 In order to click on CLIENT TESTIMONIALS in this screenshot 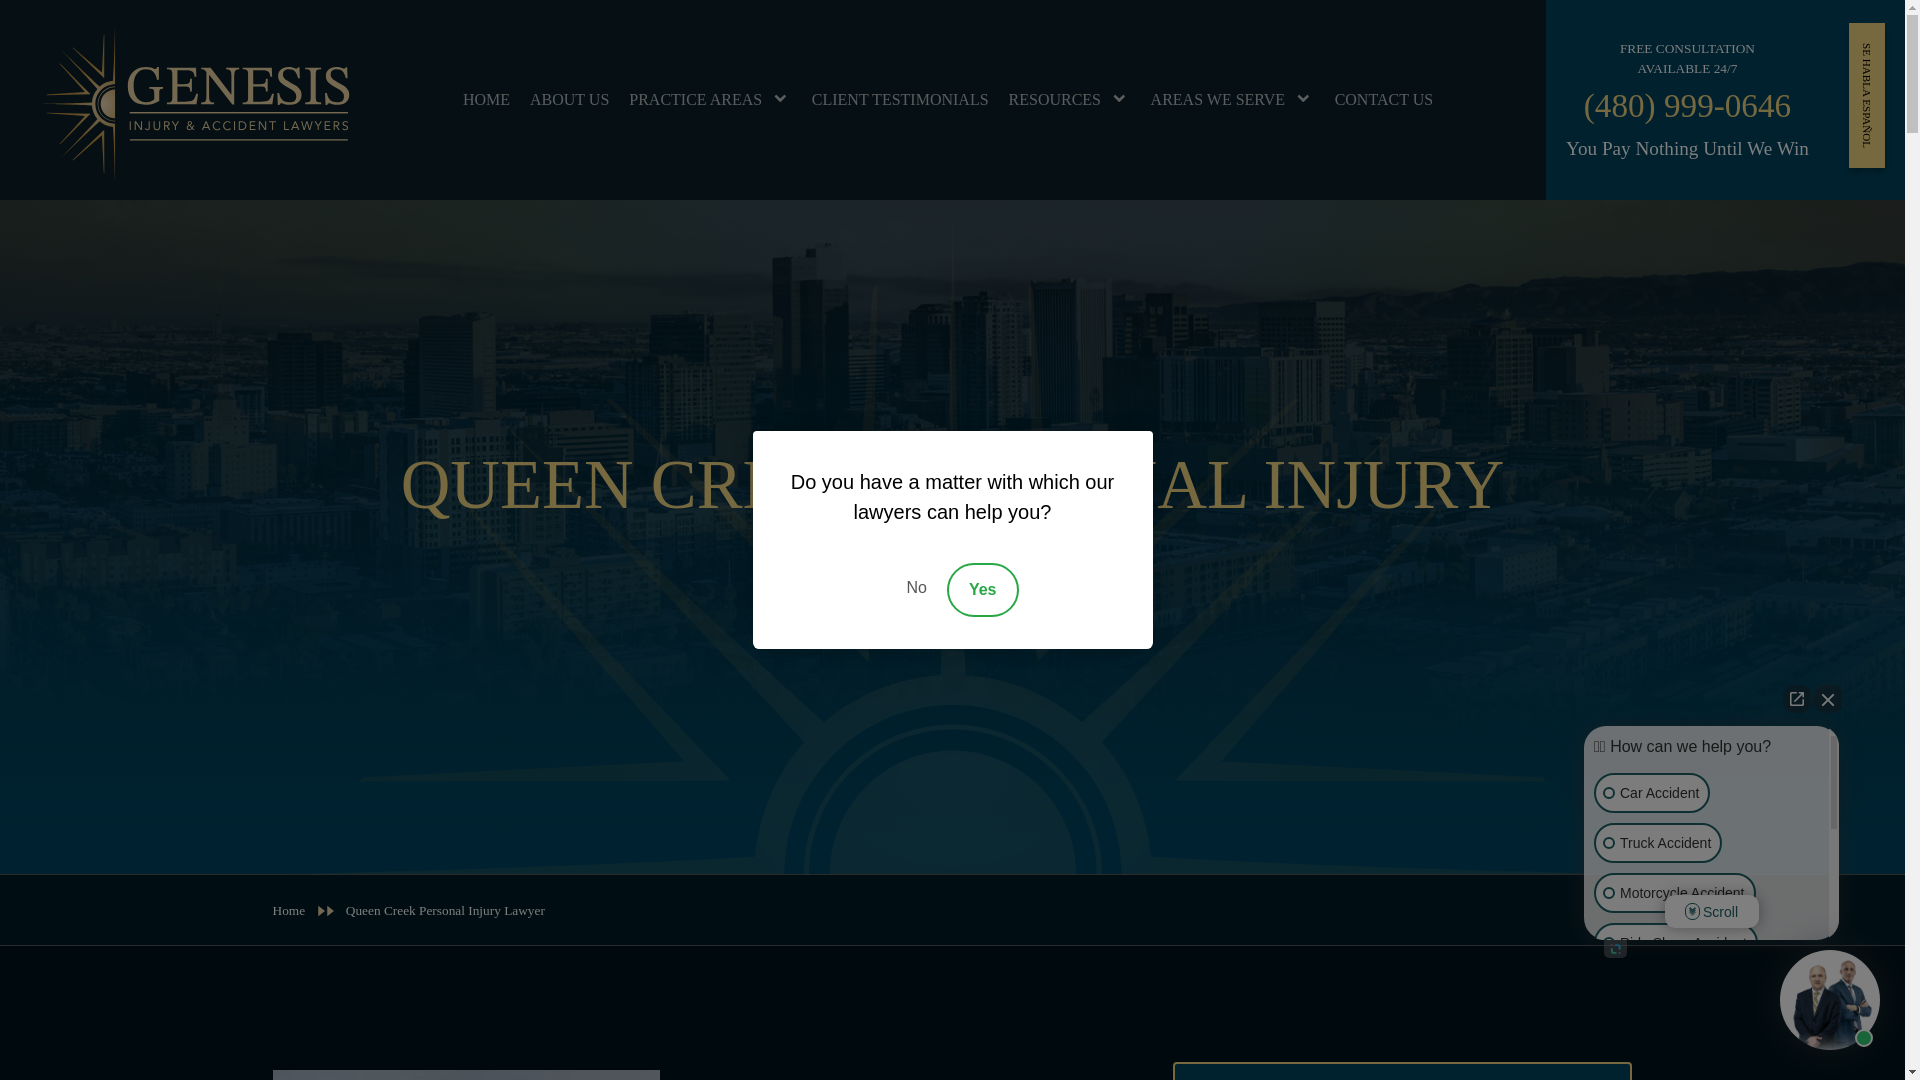, I will do `click(900, 100)`.